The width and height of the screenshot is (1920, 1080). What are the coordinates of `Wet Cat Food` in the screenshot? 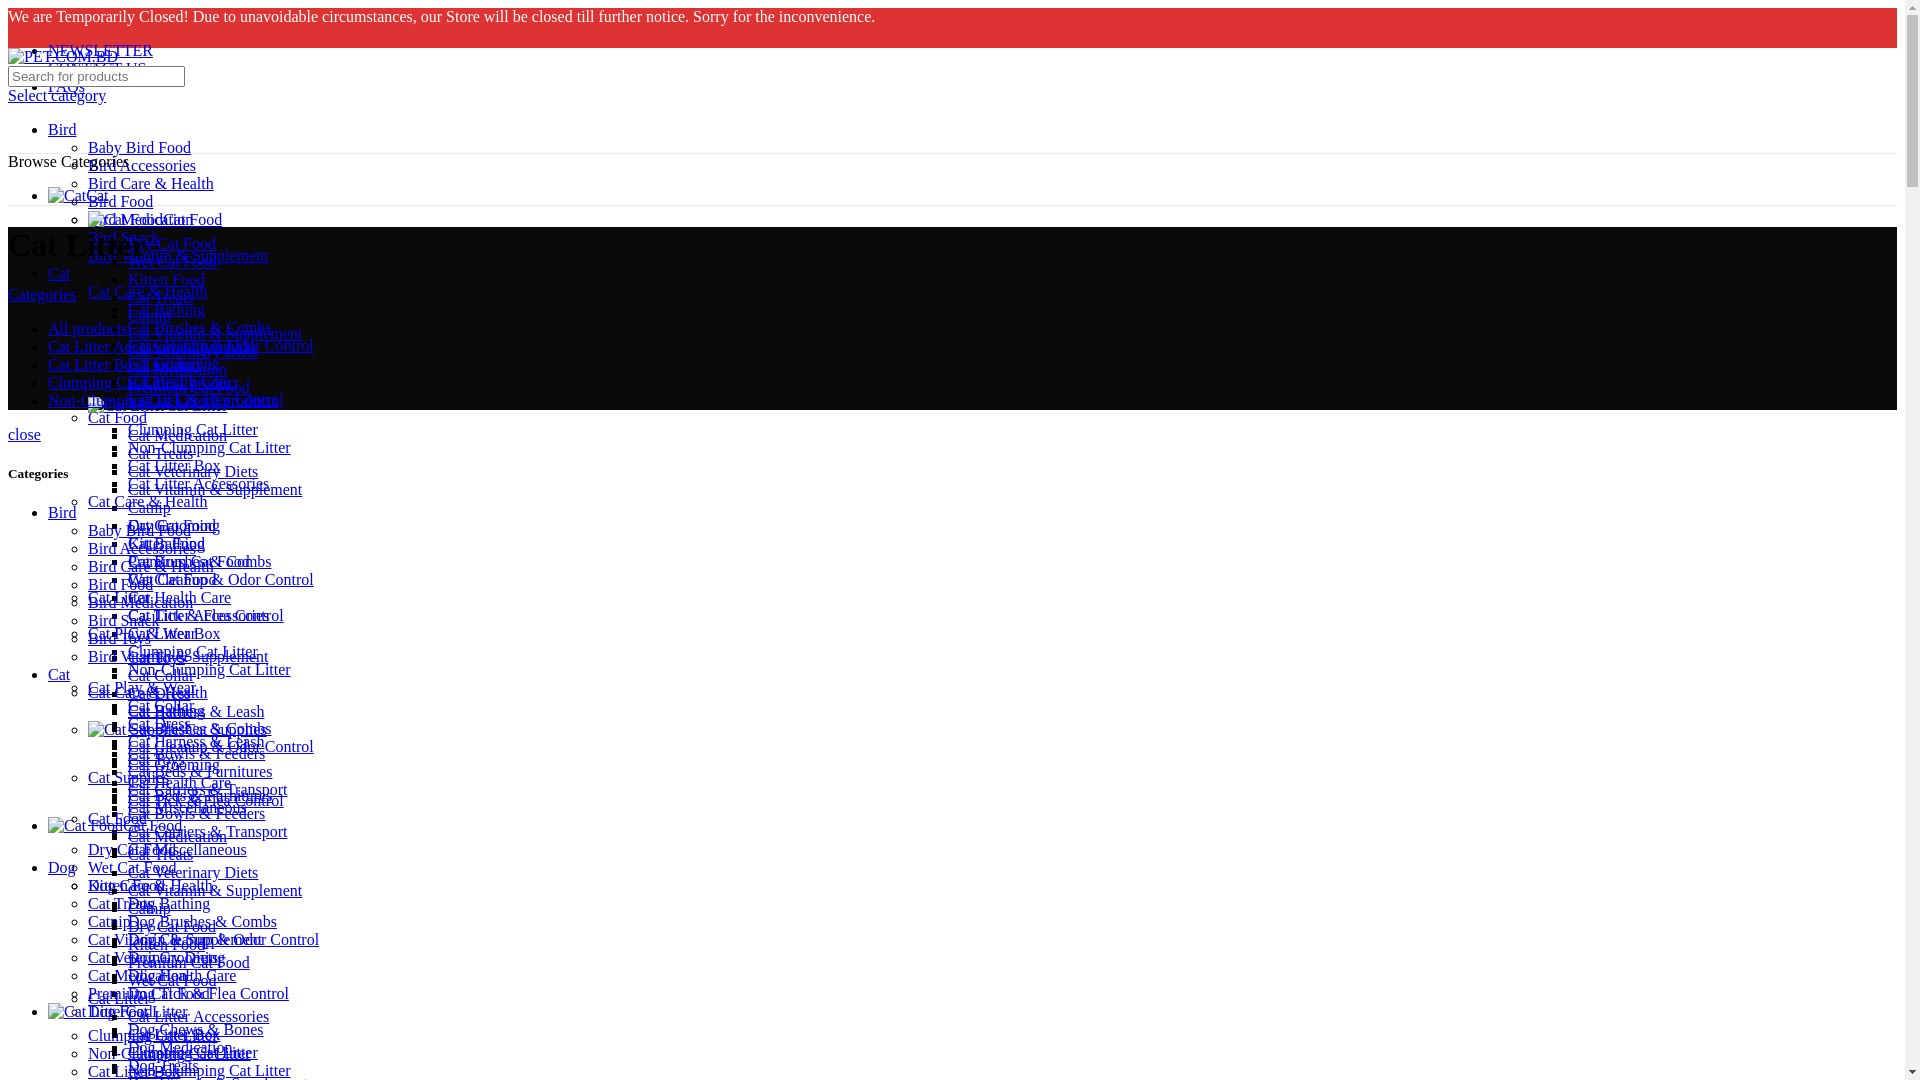 It's located at (172, 262).